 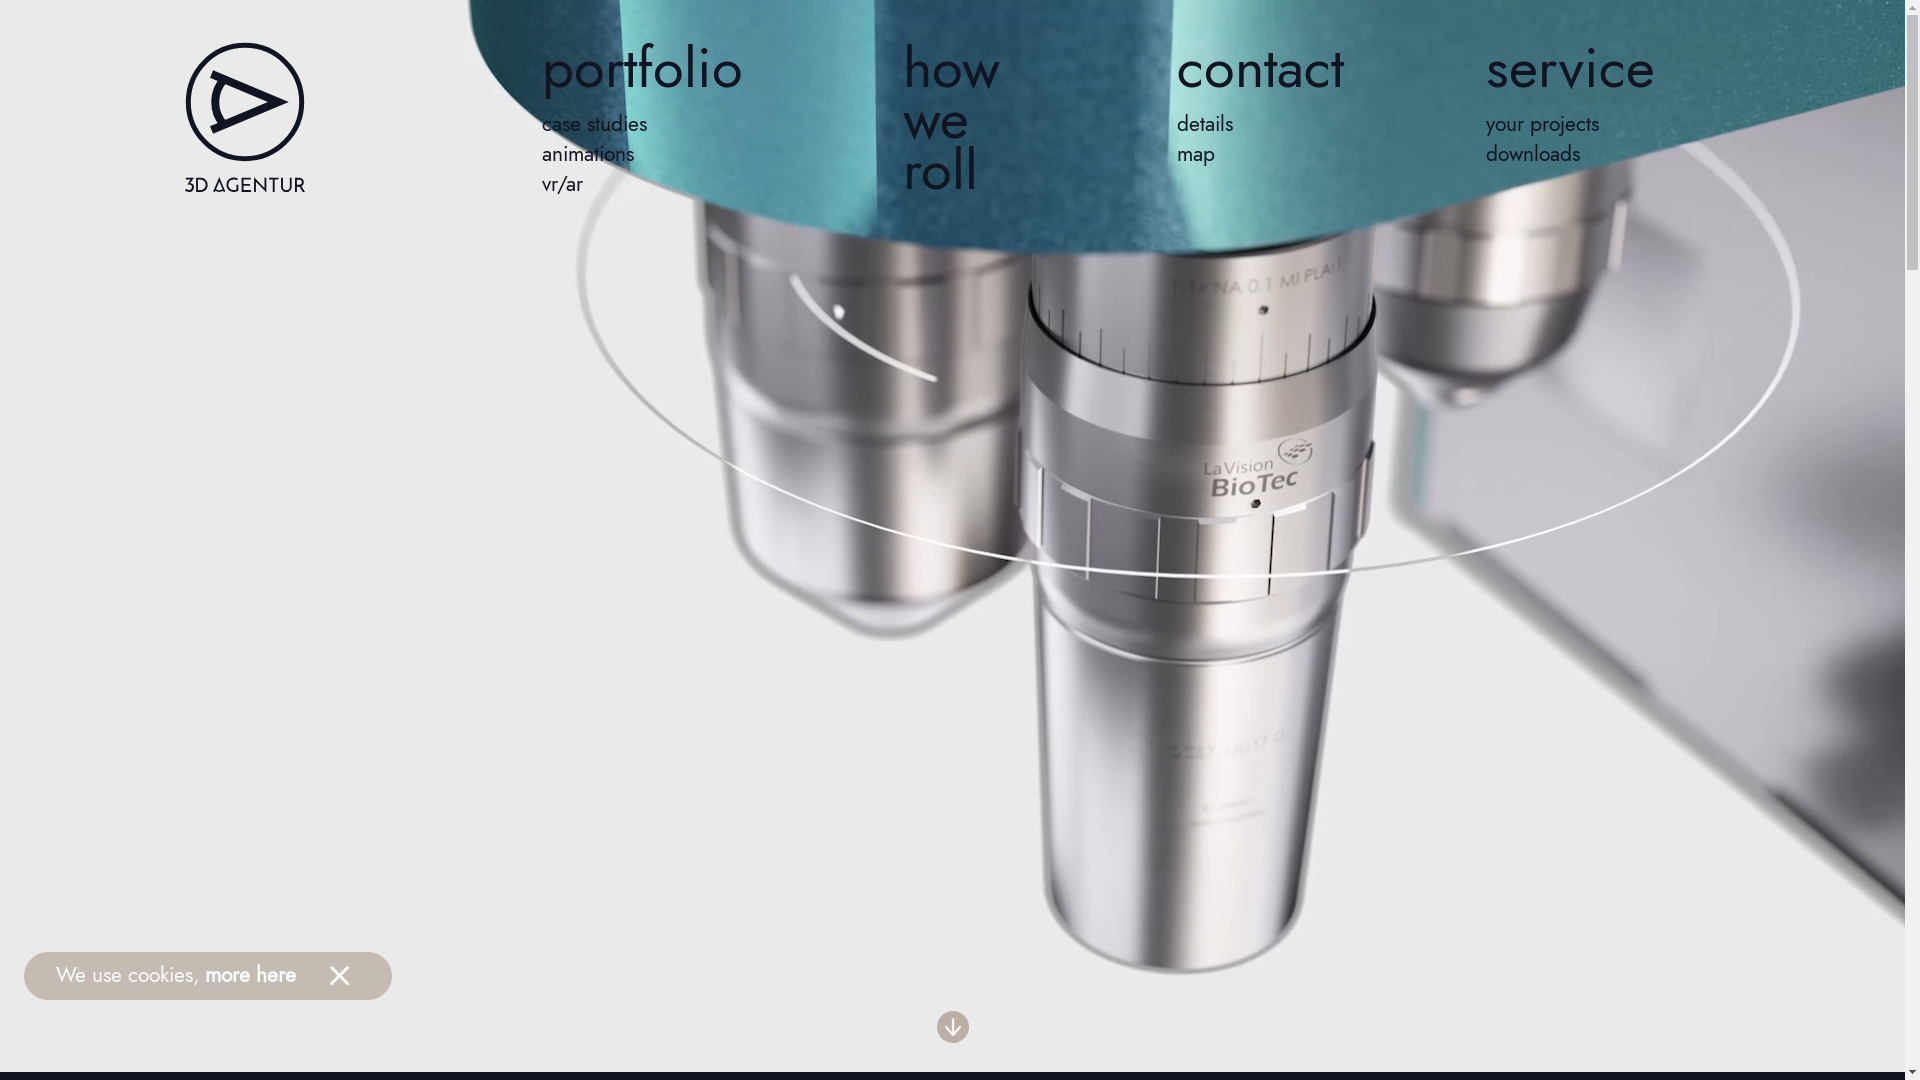 I want to click on service
your projects
downloads, so click(x=1570, y=160).